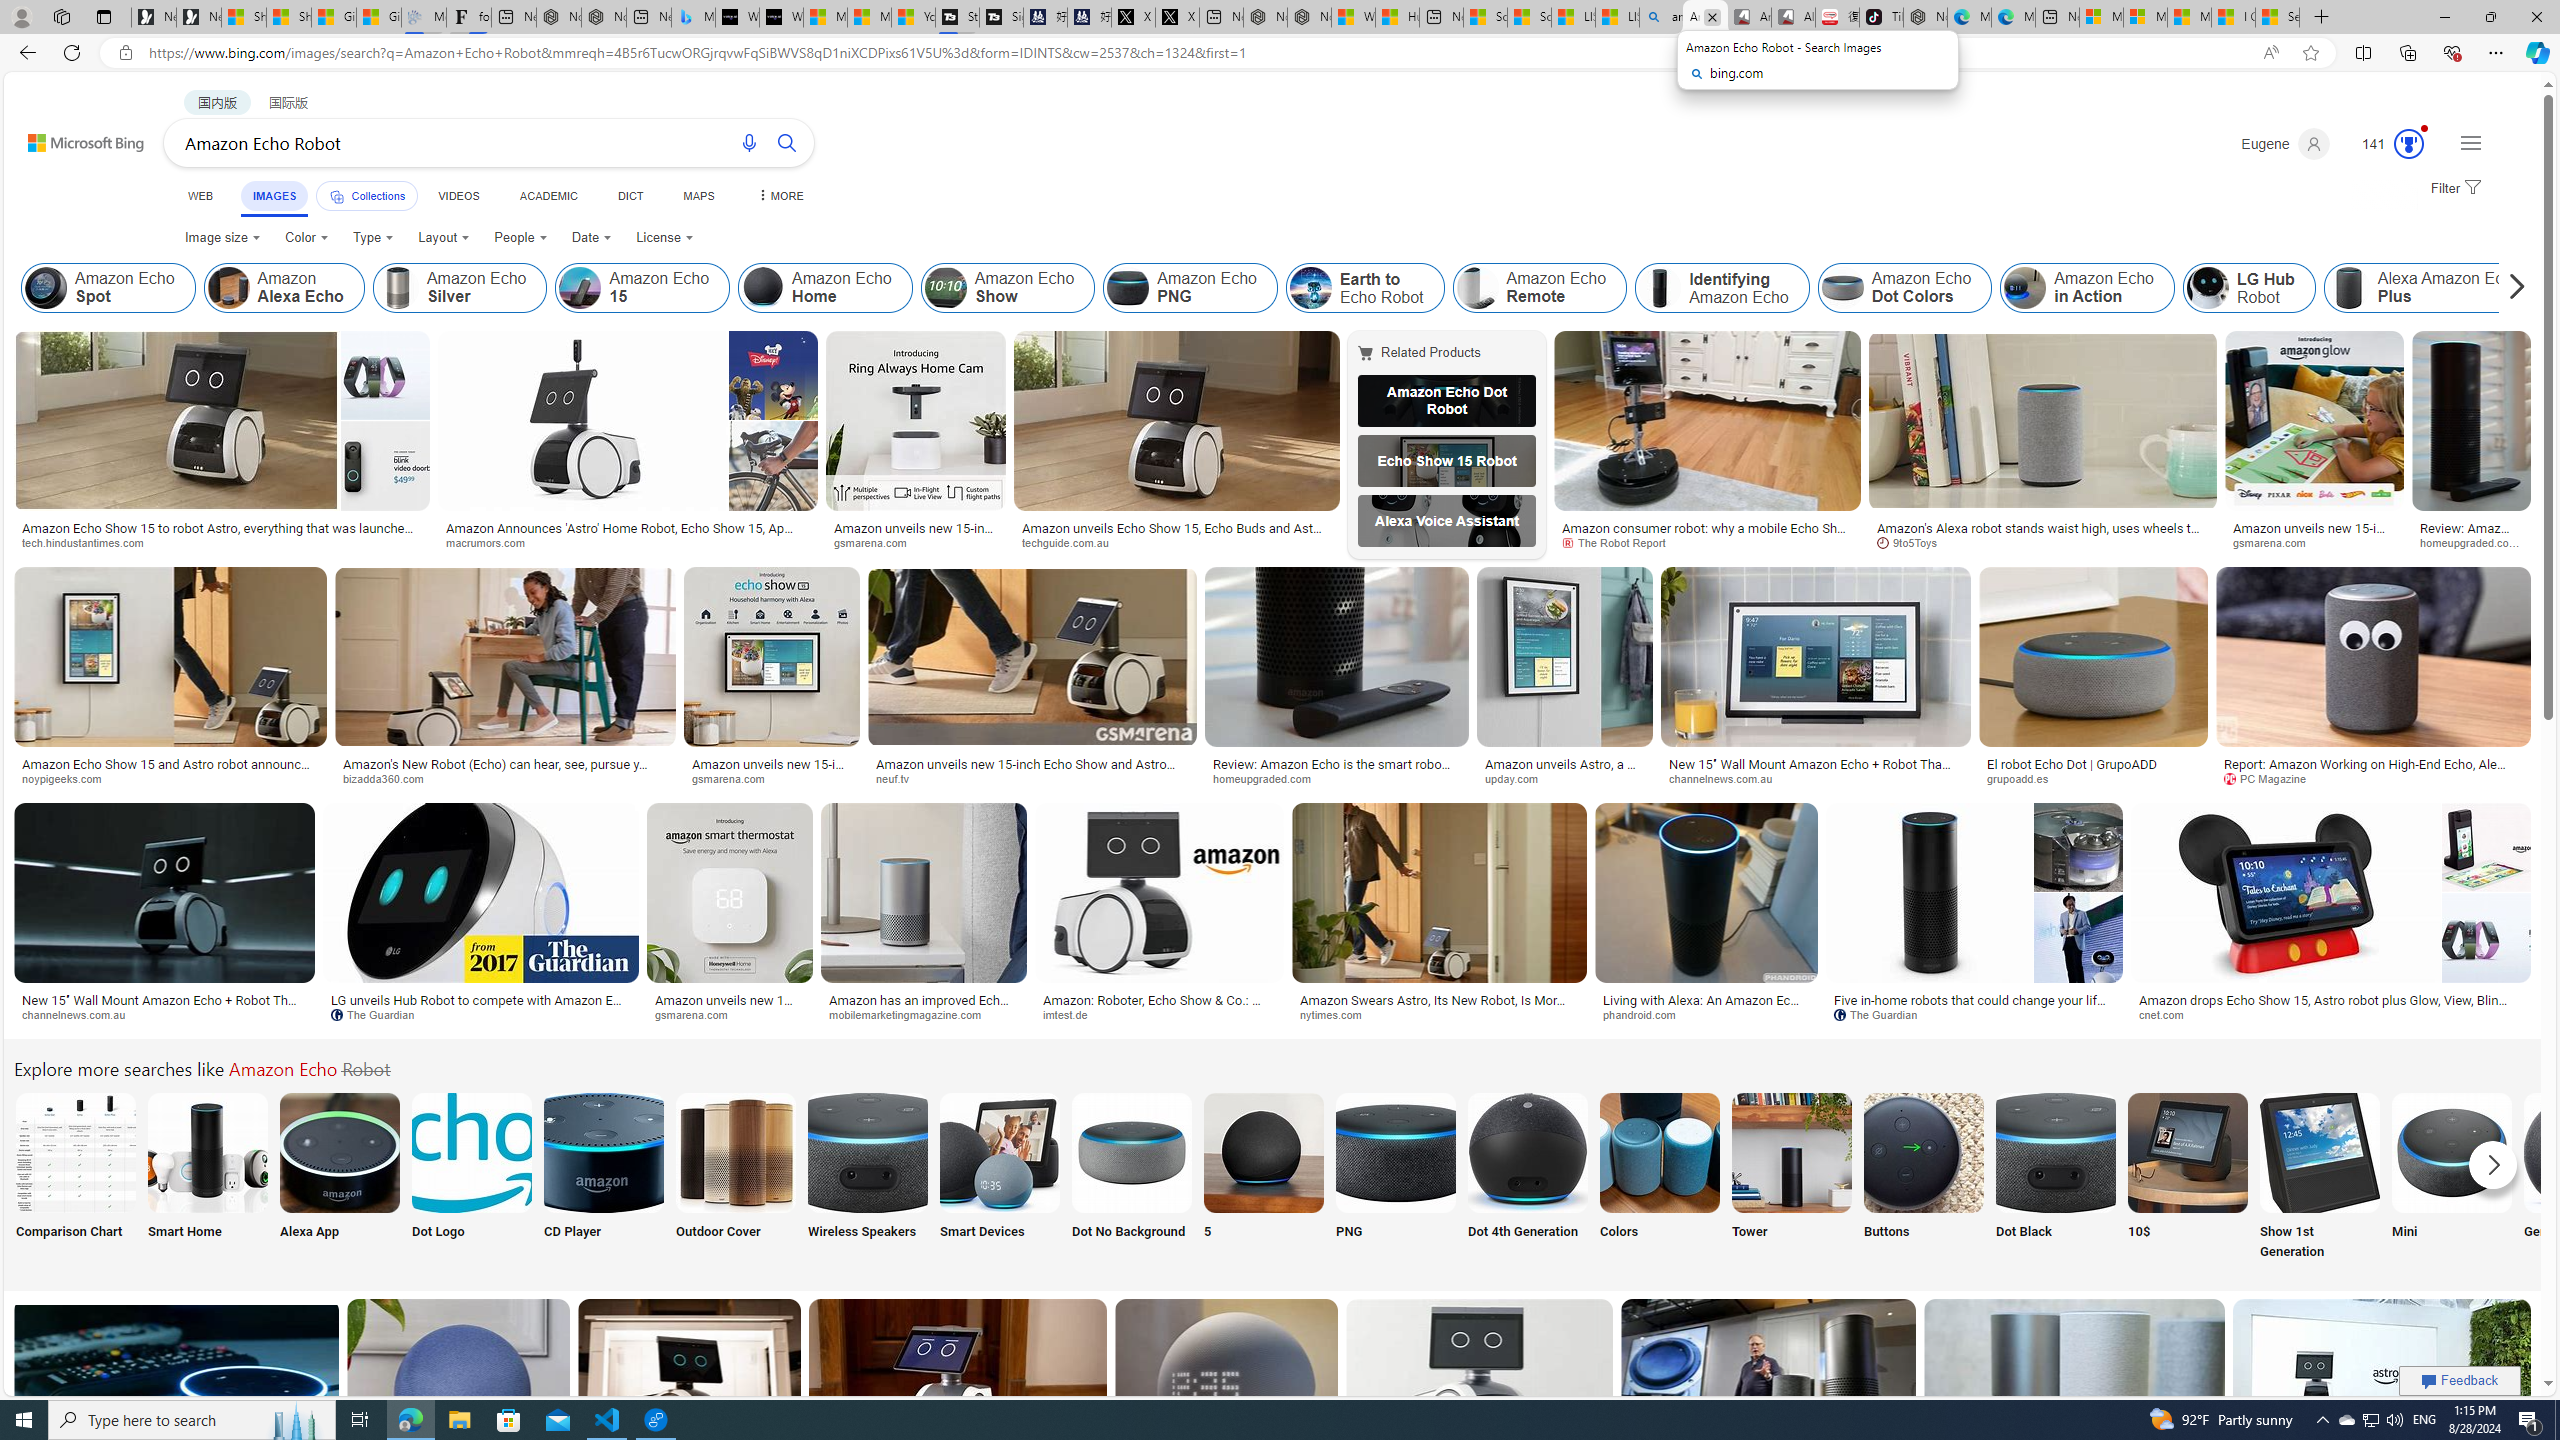 Image resolution: width=2560 pixels, height=1440 pixels. Describe the element at coordinates (2056, 1152) in the screenshot. I see `Amazon Echo Dot Black` at that location.